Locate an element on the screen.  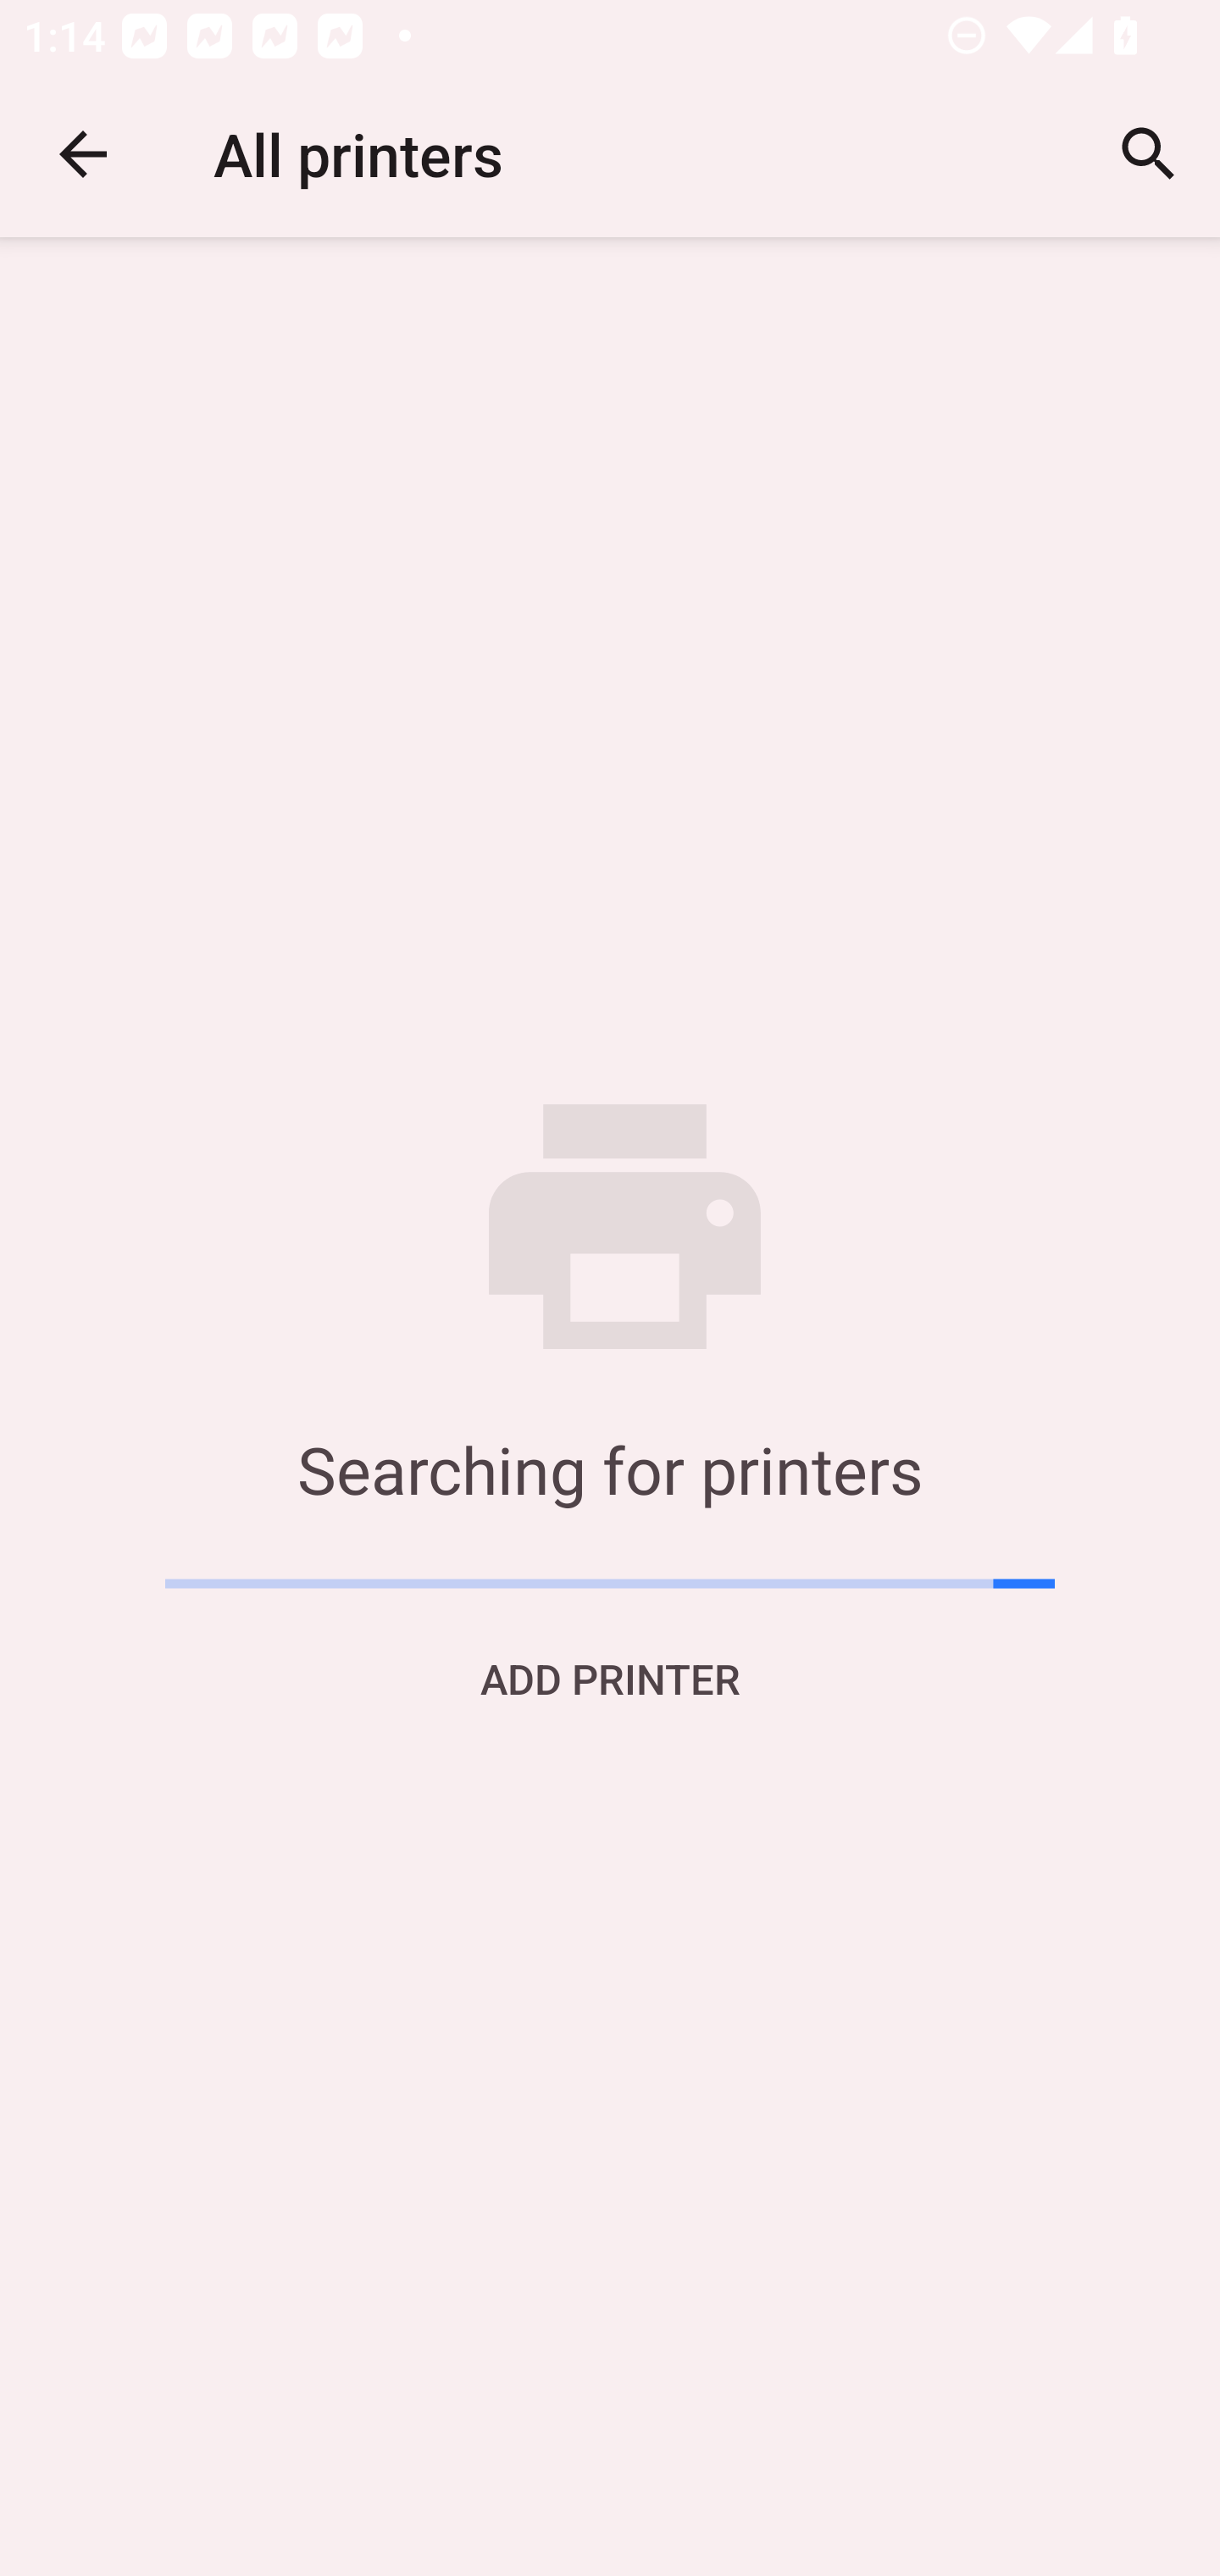
ADD PRINTER is located at coordinates (610, 1678).